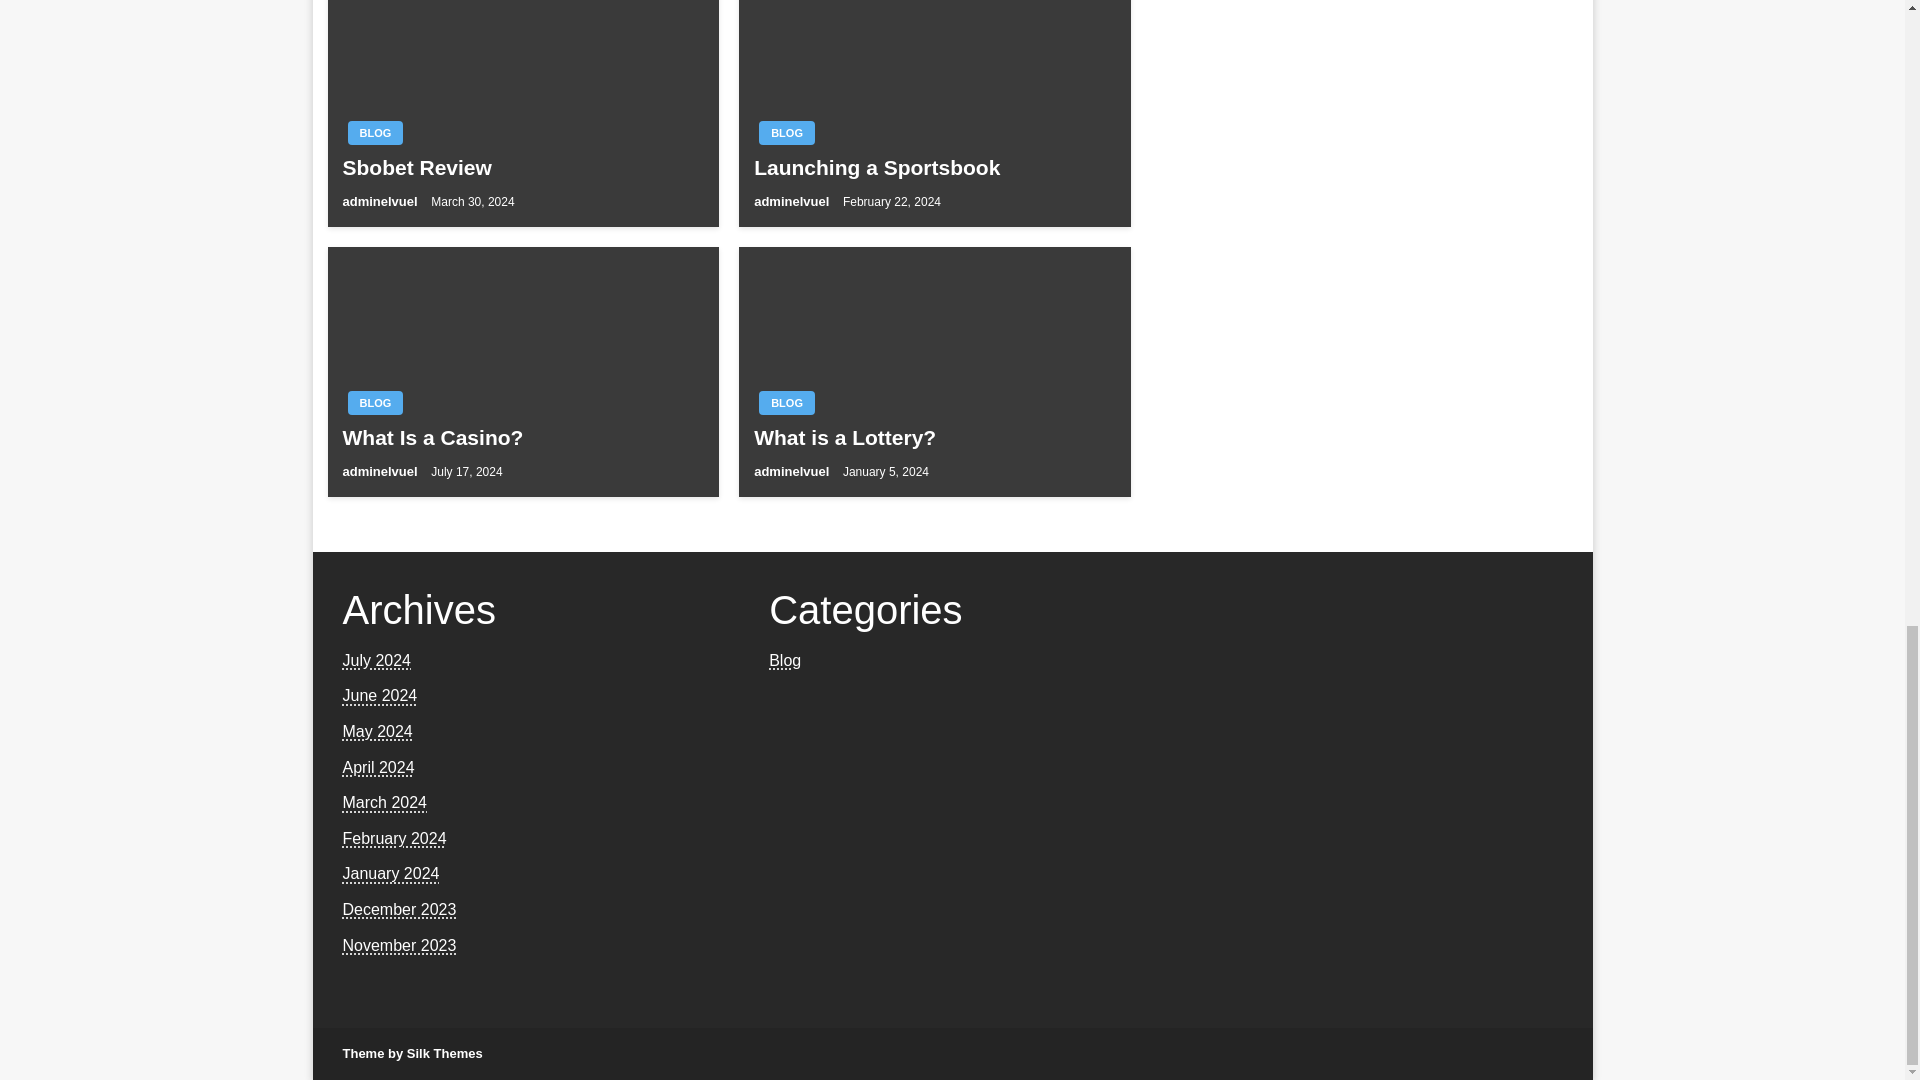  Describe the element at coordinates (786, 132) in the screenshot. I see `BLOG` at that location.